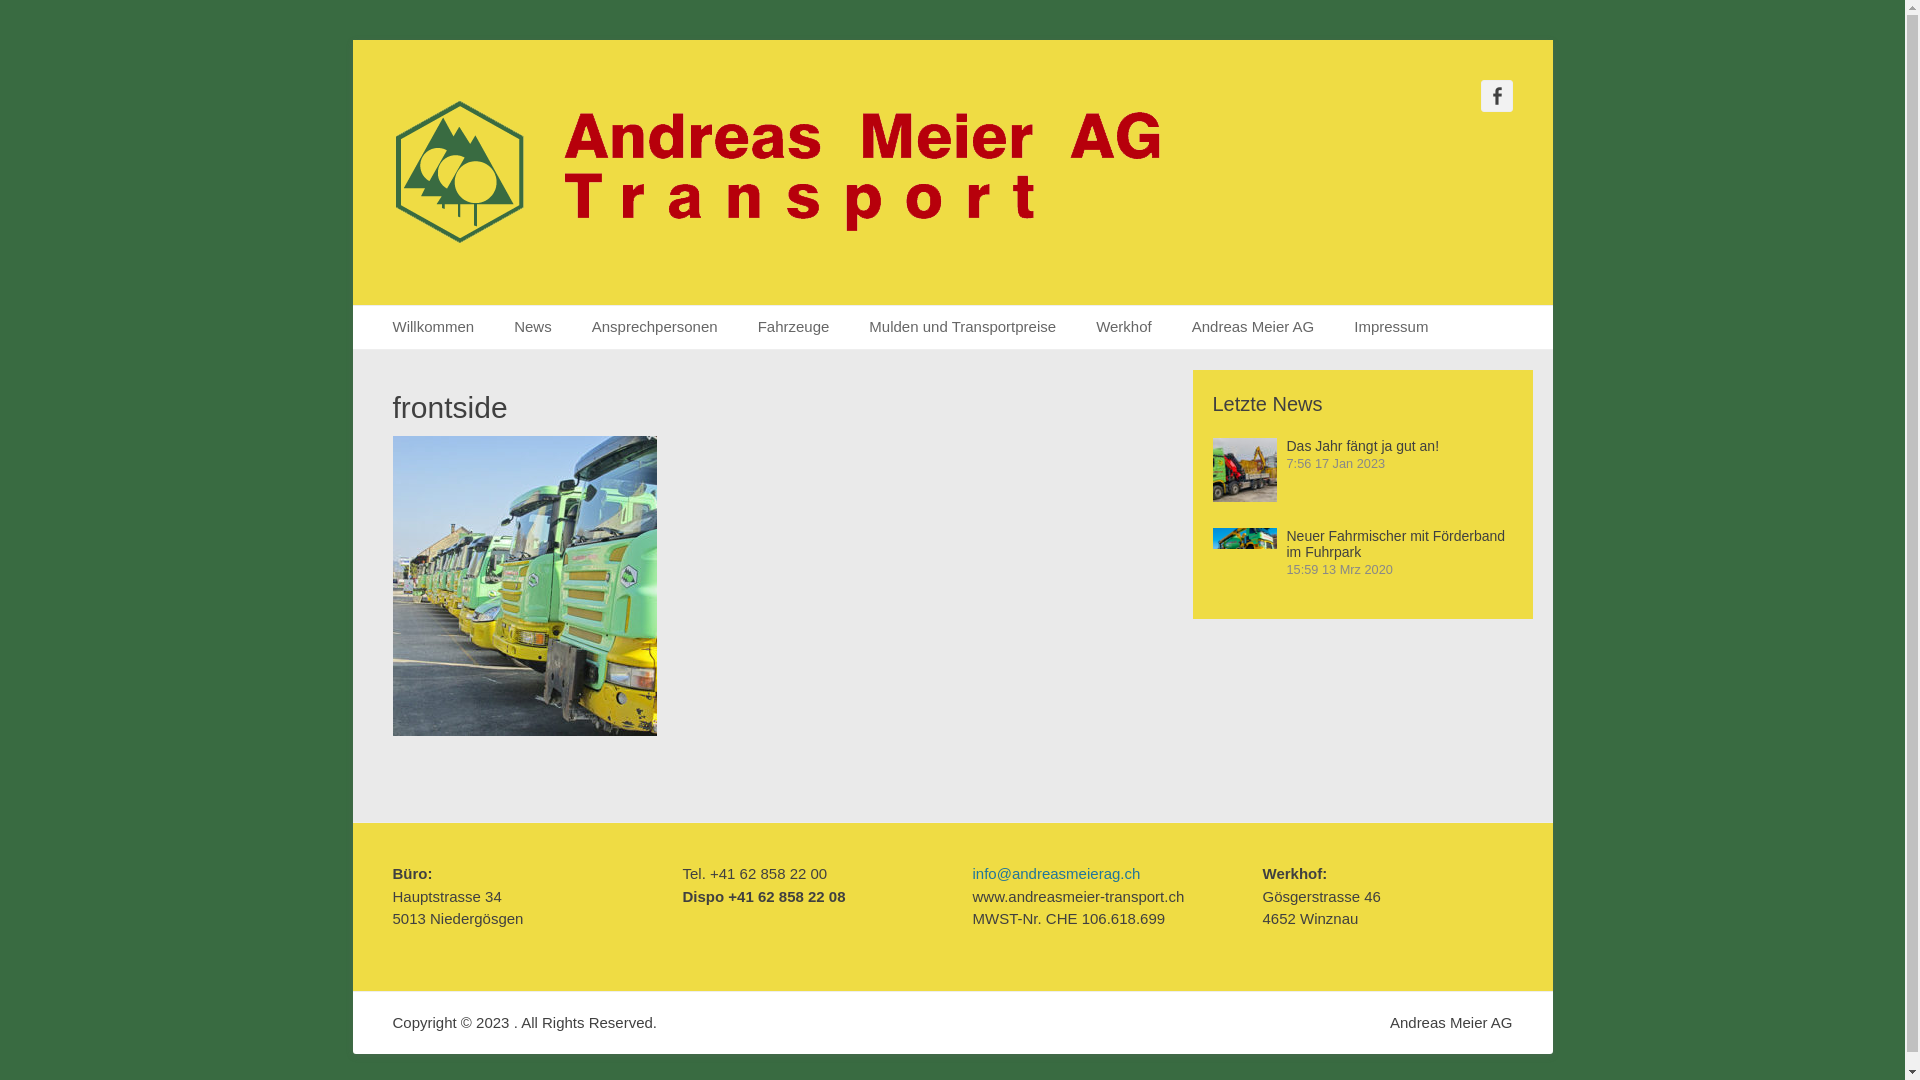 The image size is (1920, 1080). Describe the element at coordinates (1254, 328) in the screenshot. I see `Andreas Meier AG` at that location.